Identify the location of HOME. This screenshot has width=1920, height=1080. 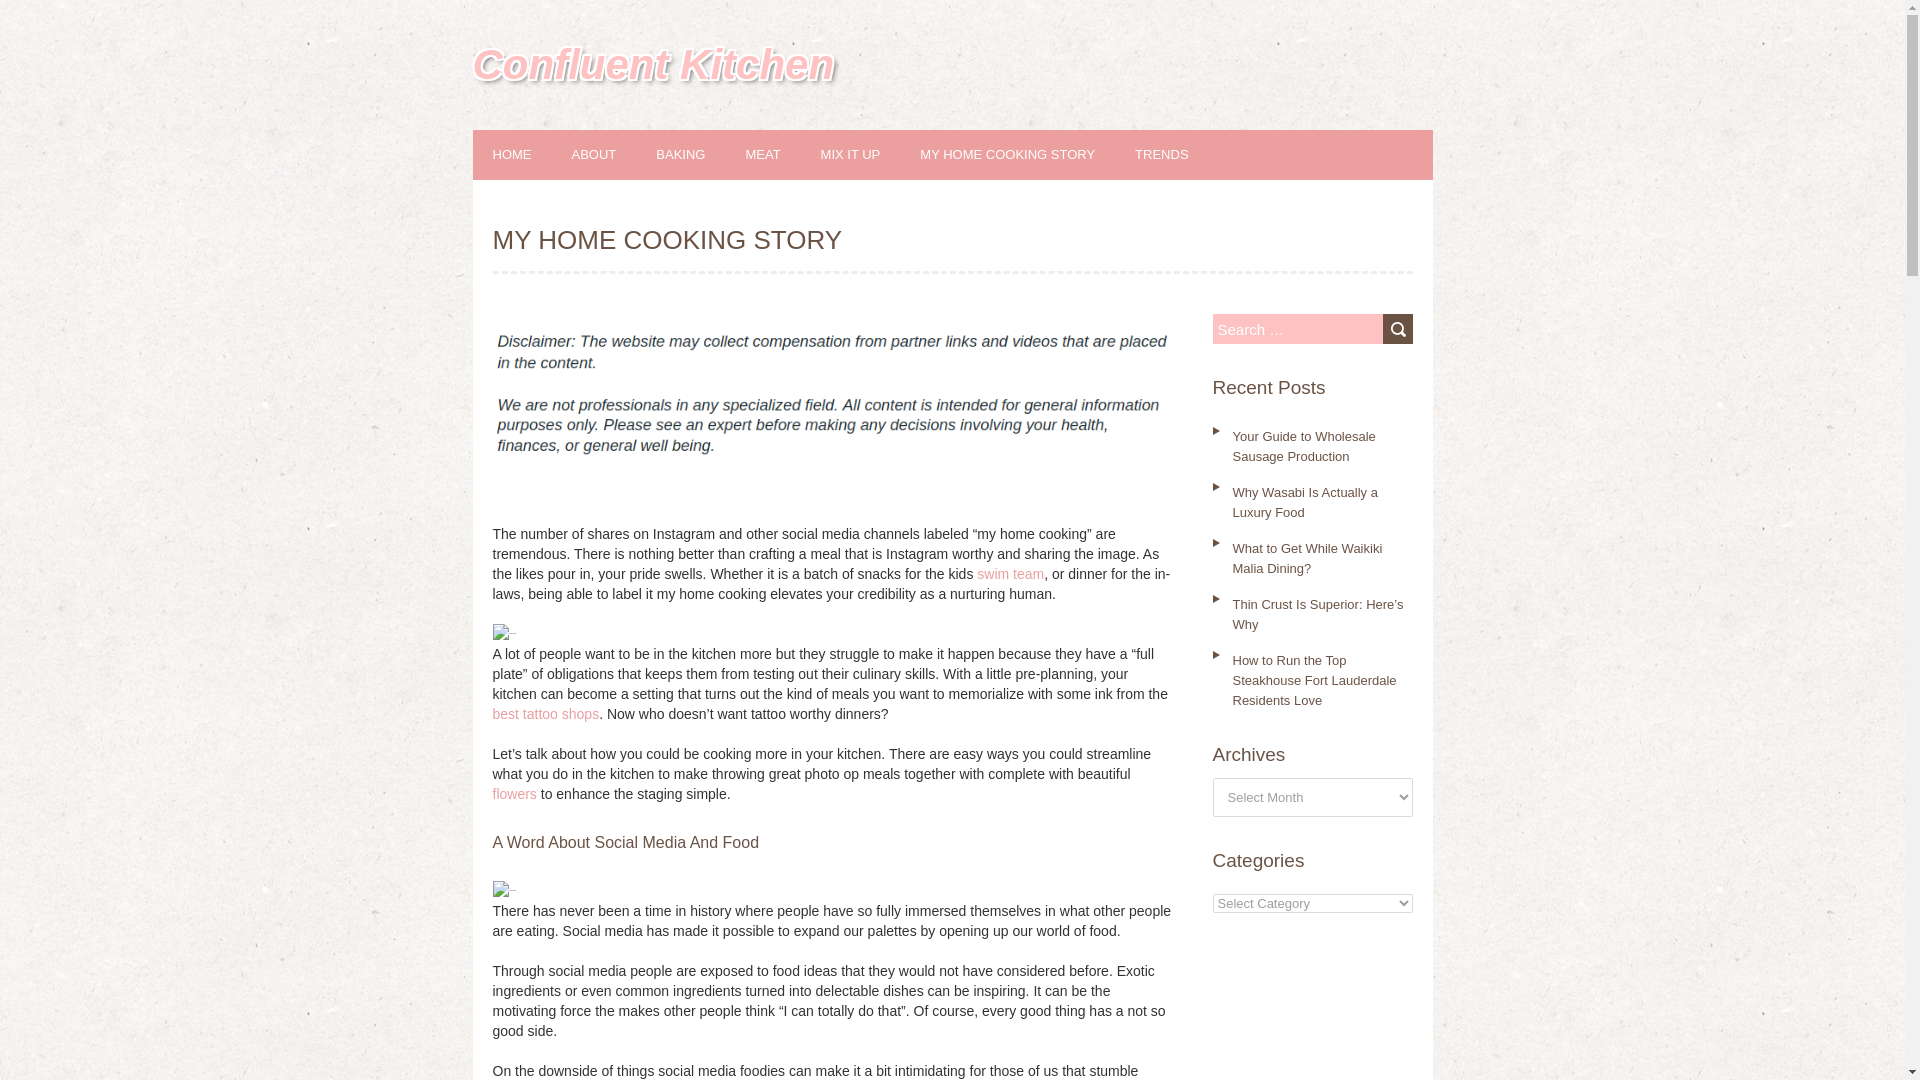
(532, 154).